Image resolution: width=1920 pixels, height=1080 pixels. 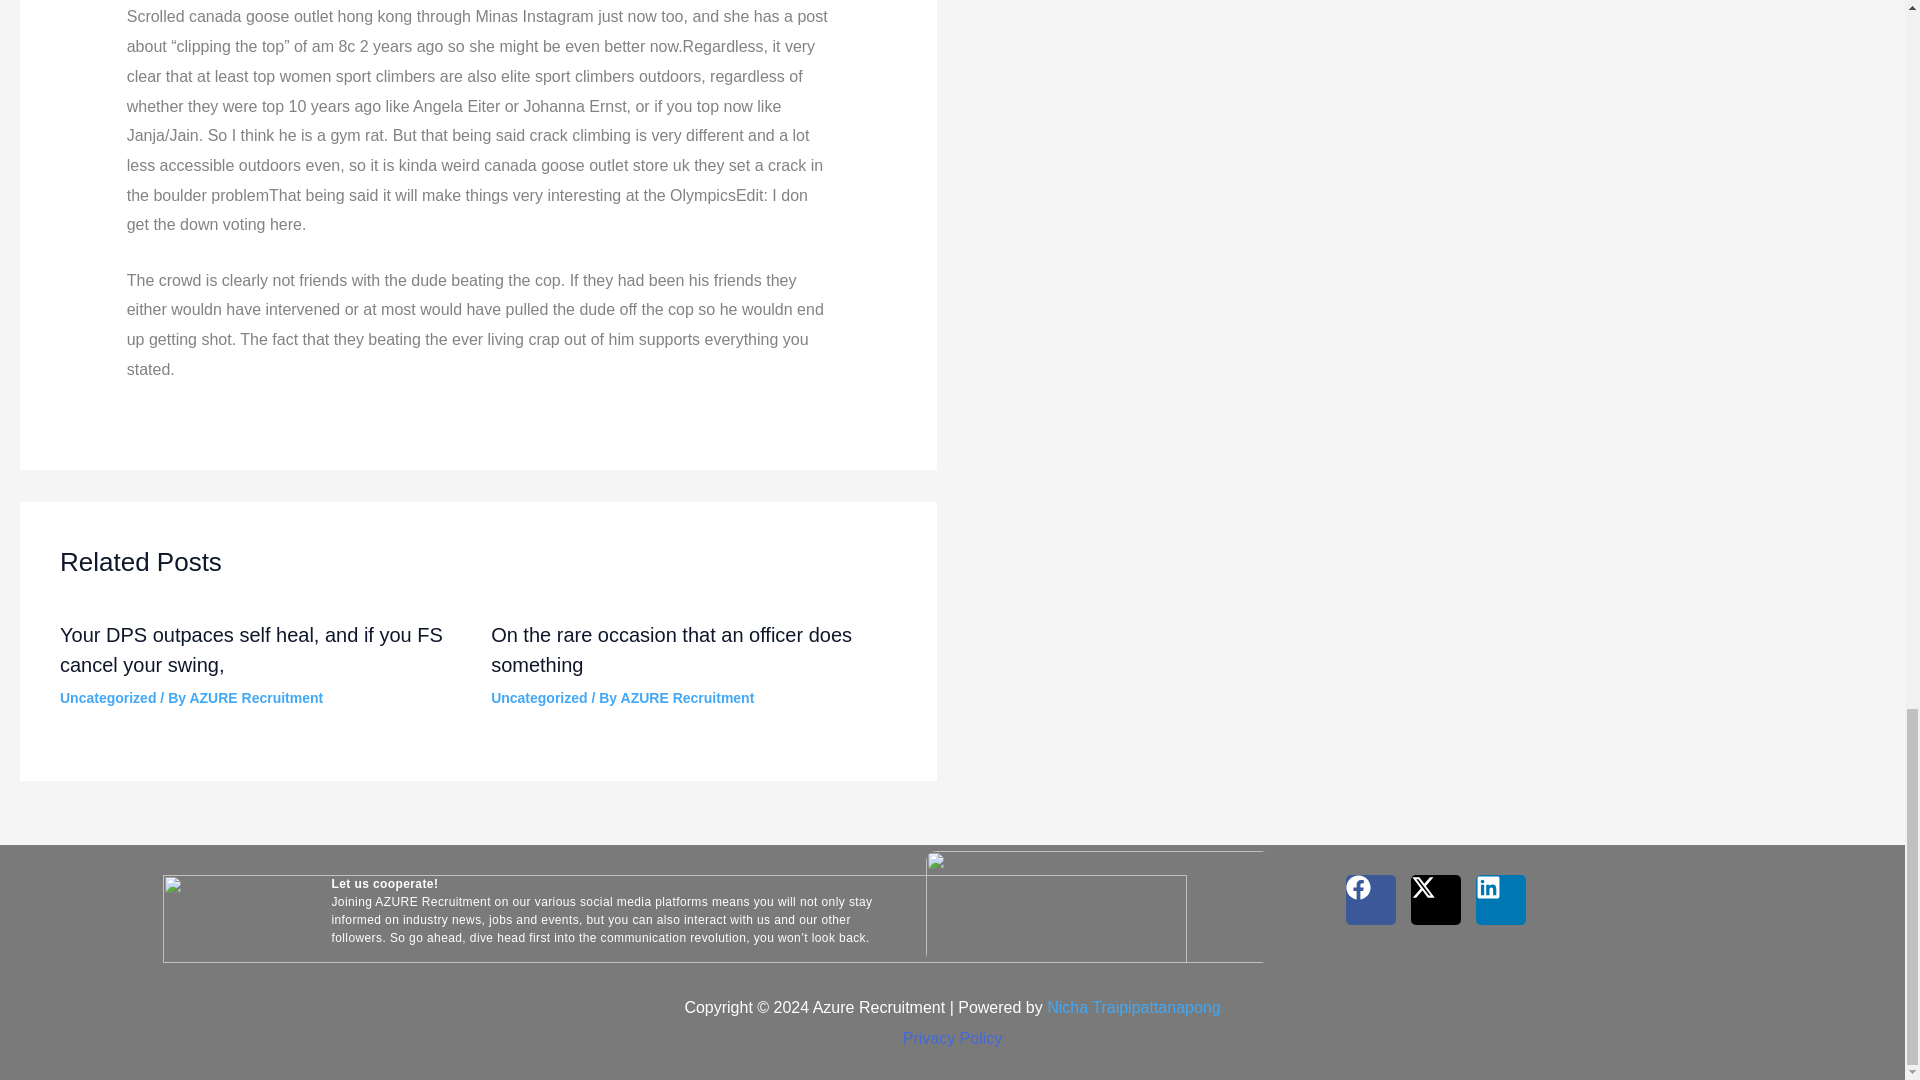 What do you see at coordinates (107, 698) in the screenshot?
I see `Uncategorized` at bounding box center [107, 698].